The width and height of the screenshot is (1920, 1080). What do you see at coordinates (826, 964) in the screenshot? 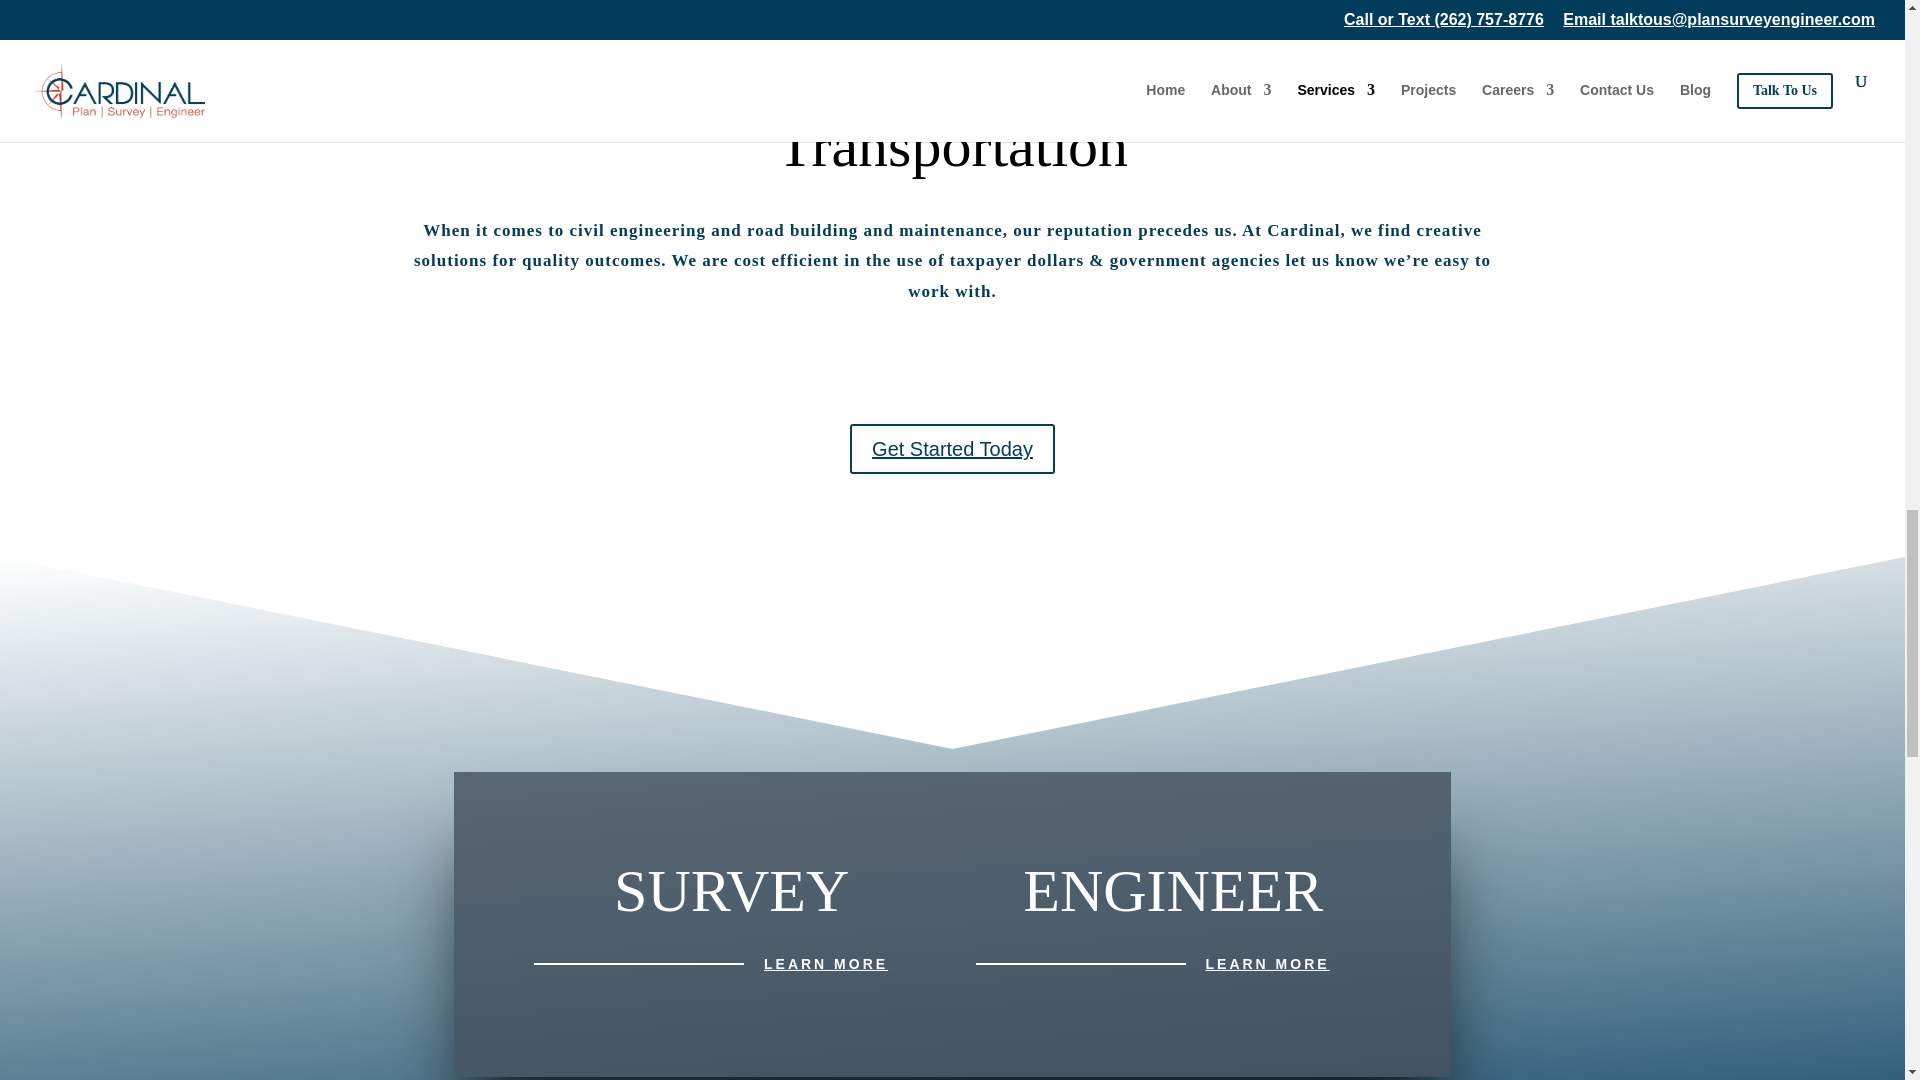
I see `LEARN MORE` at bounding box center [826, 964].